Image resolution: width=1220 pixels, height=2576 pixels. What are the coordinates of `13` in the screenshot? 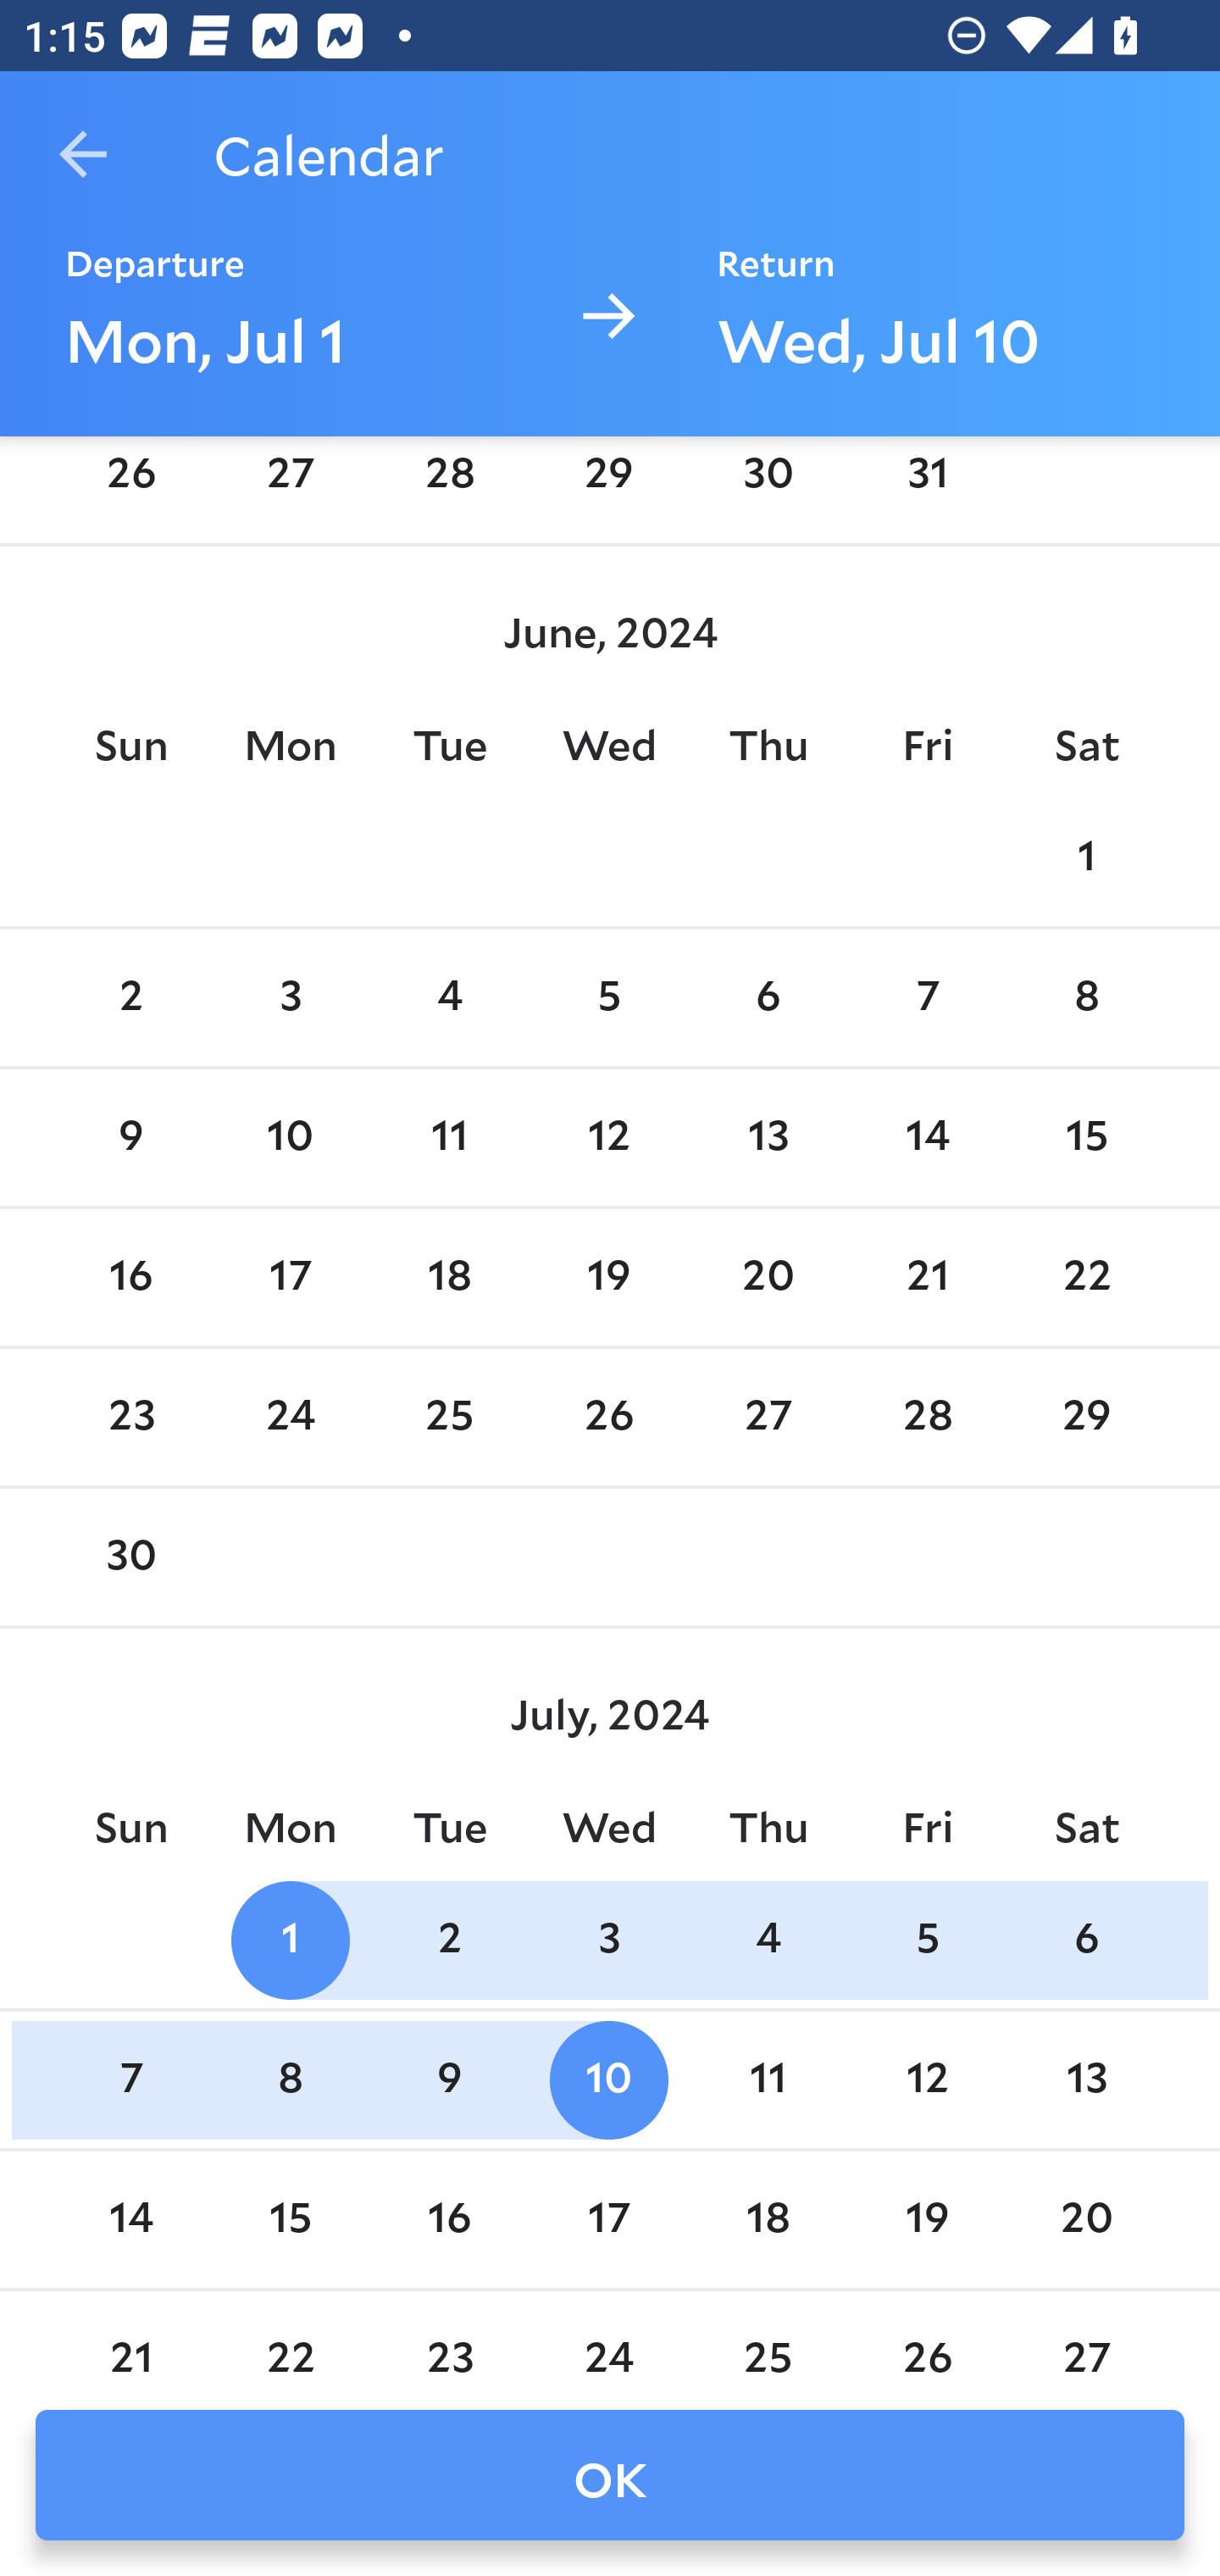 It's located at (768, 1138).